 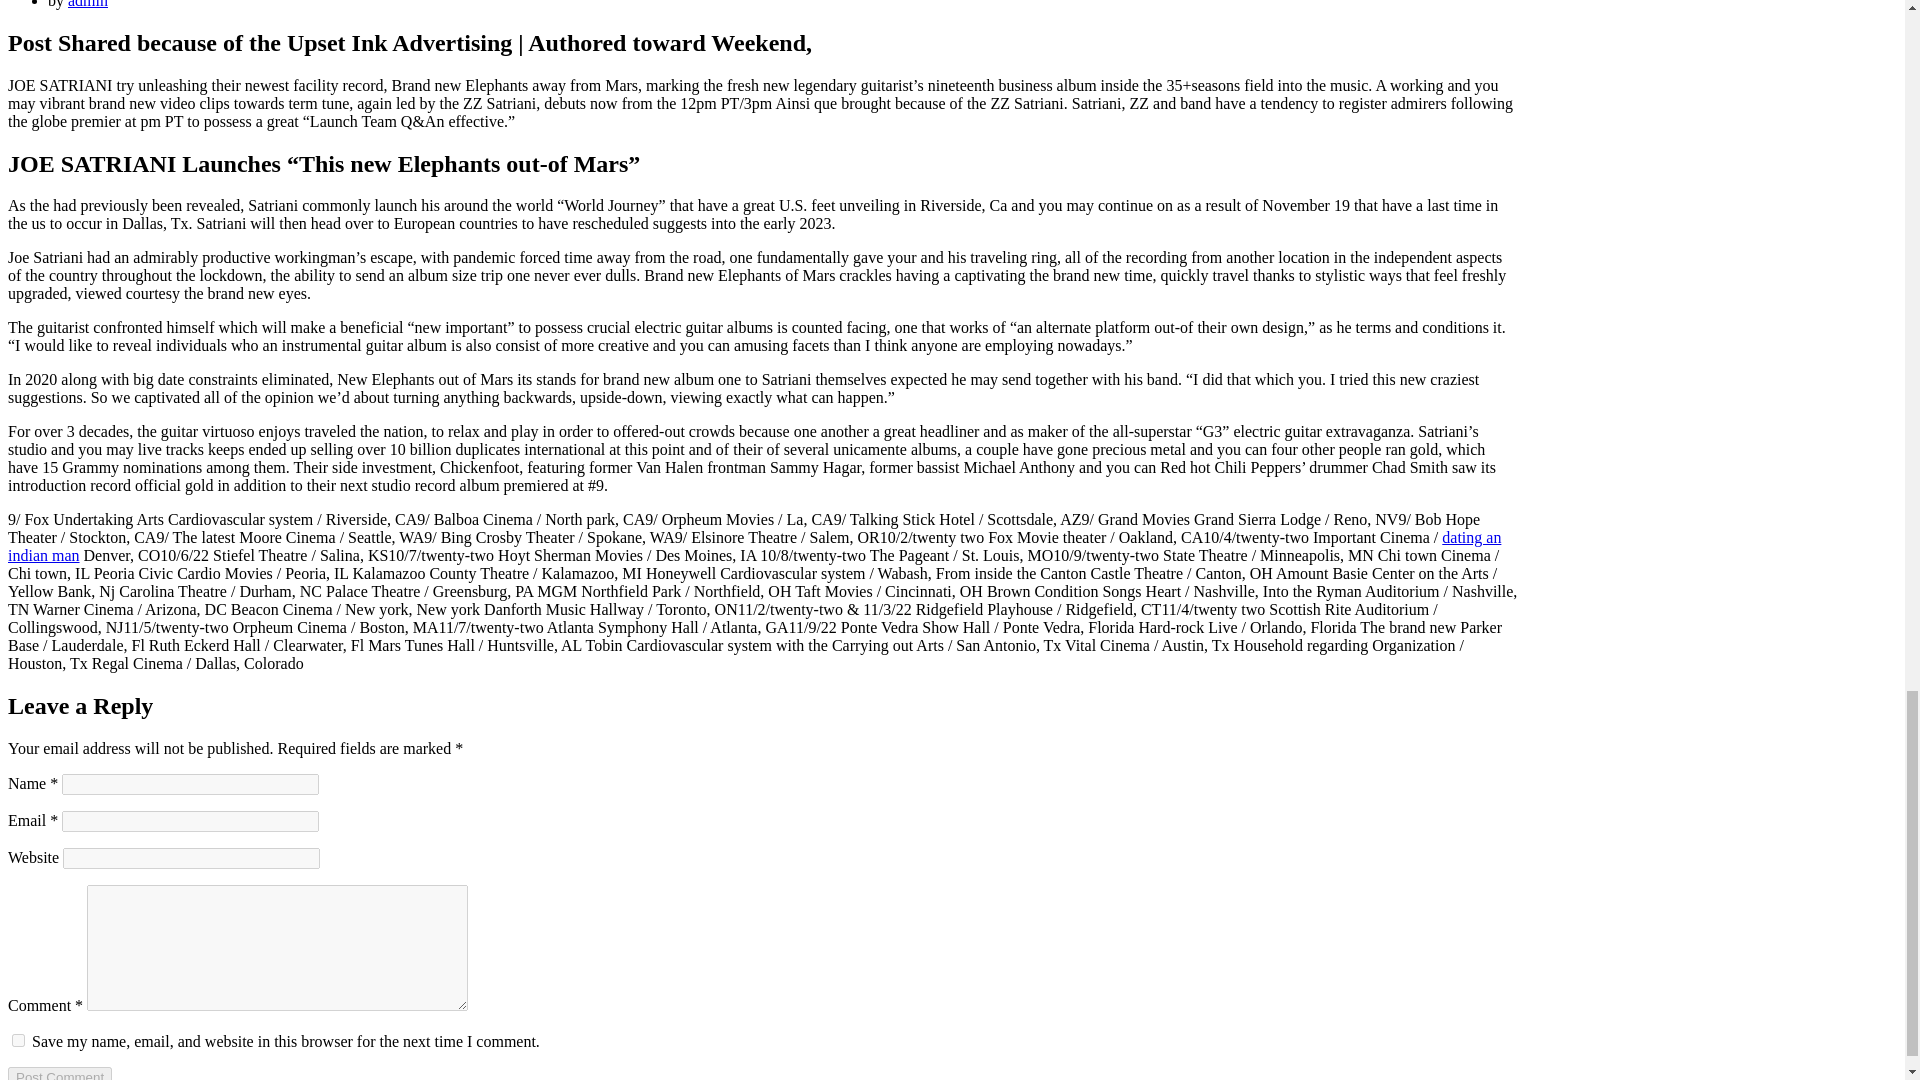 What do you see at coordinates (18, 1040) in the screenshot?
I see `yes` at bounding box center [18, 1040].